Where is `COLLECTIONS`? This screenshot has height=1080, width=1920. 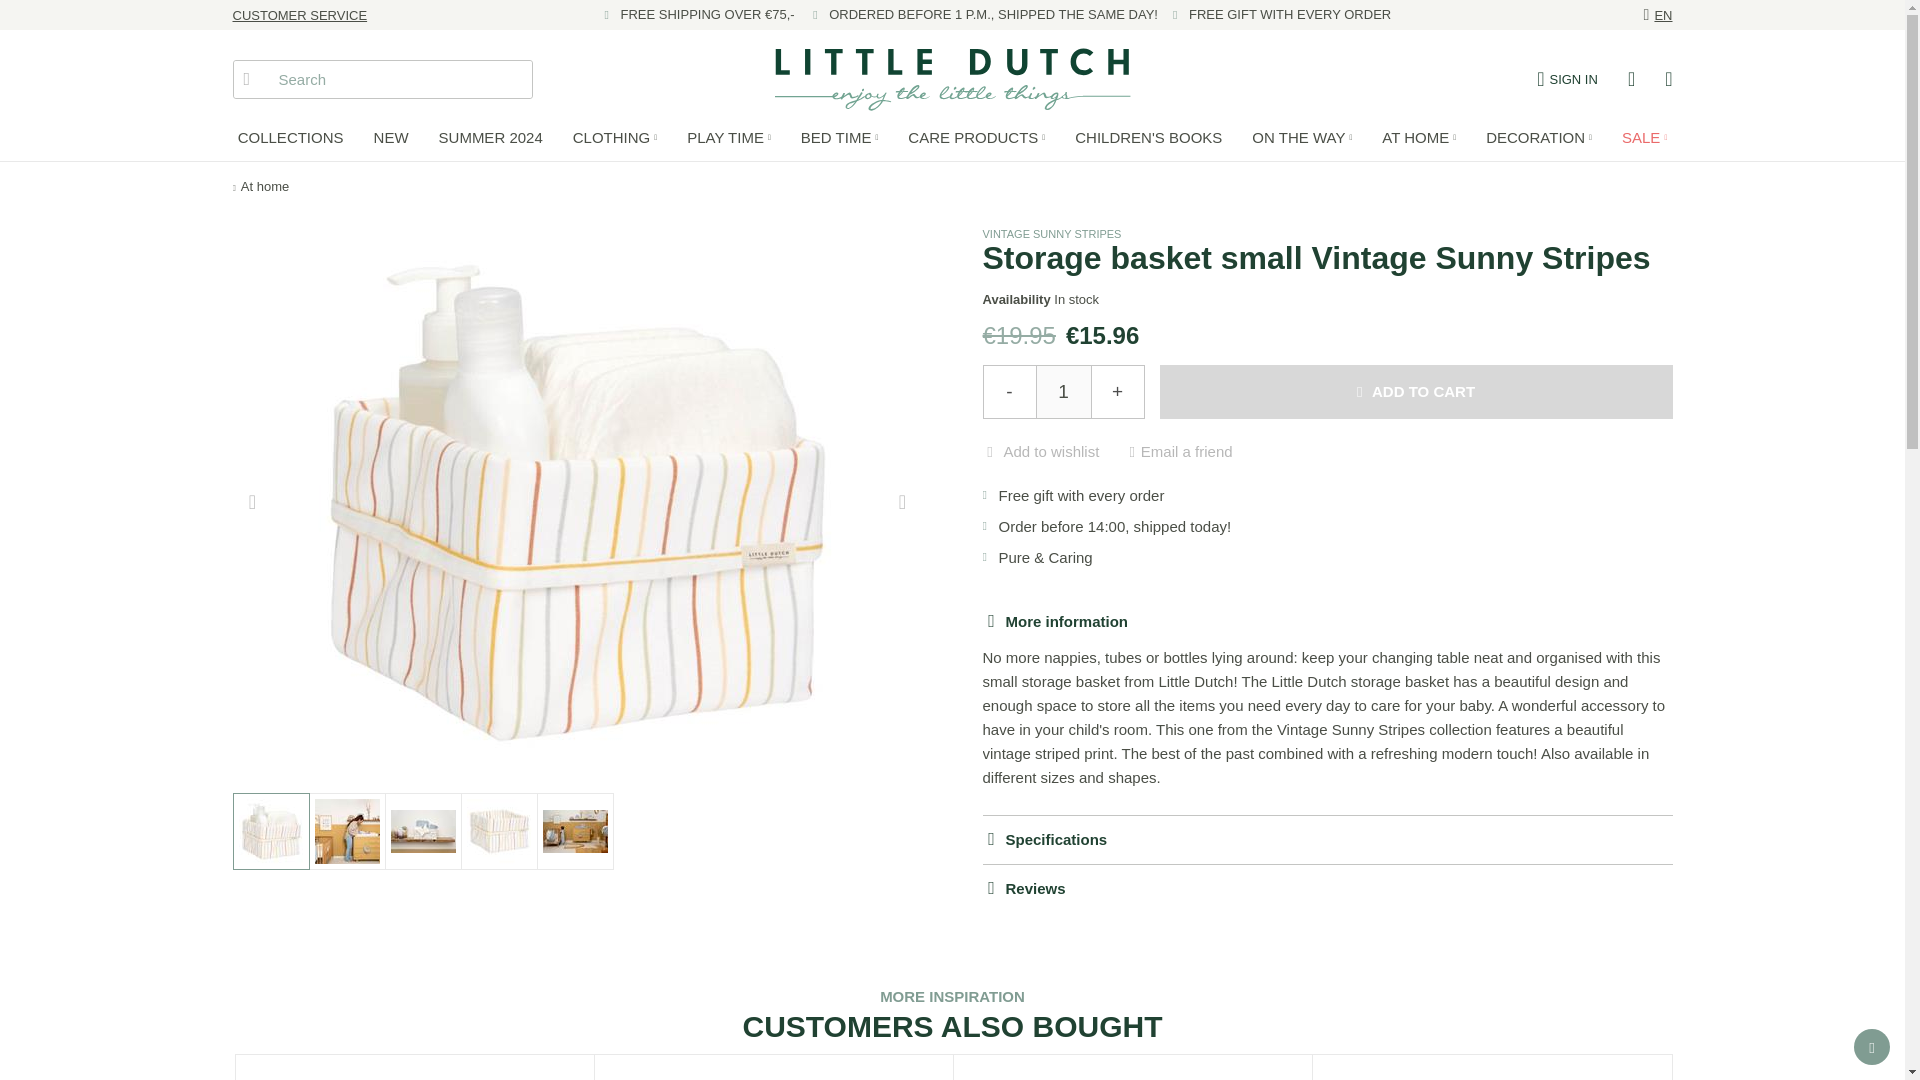 COLLECTIONS is located at coordinates (290, 136).